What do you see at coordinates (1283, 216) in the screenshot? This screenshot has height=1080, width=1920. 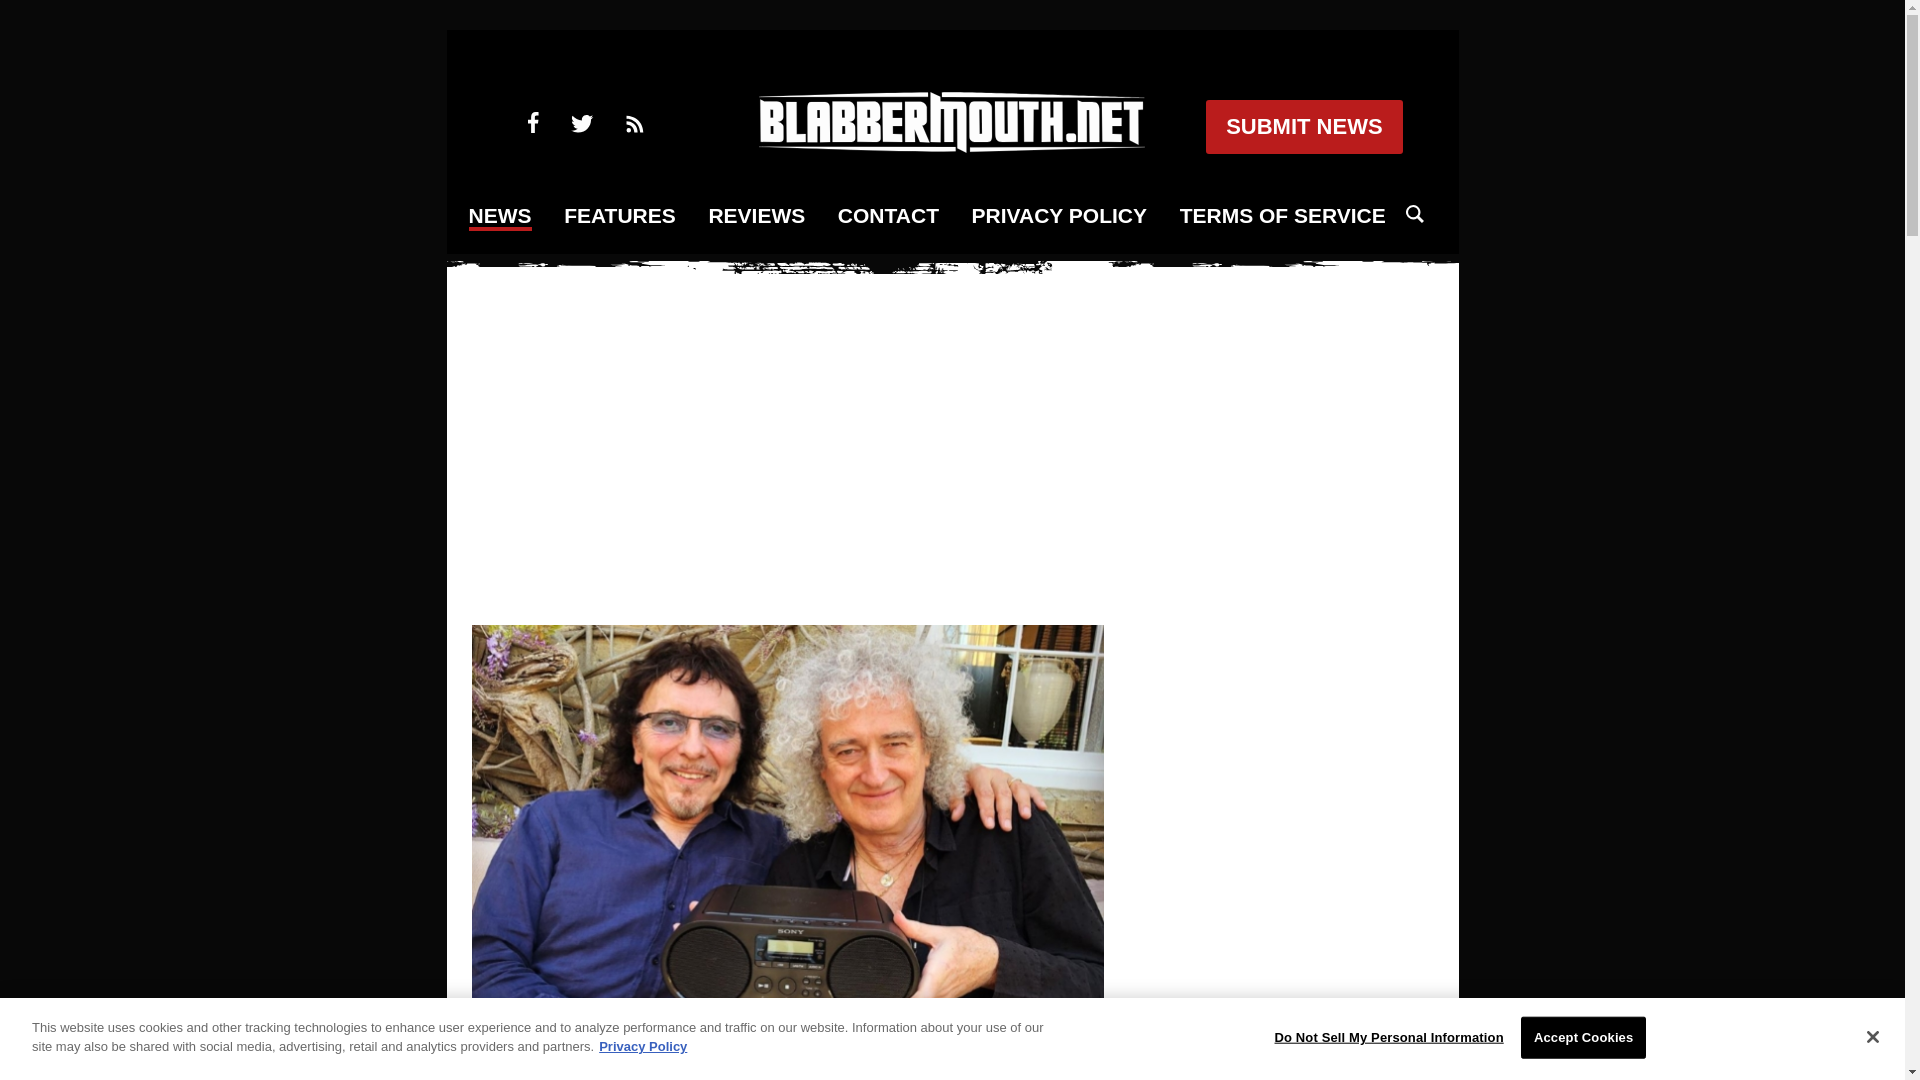 I see `TERMS OF SERVICE` at bounding box center [1283, 216].